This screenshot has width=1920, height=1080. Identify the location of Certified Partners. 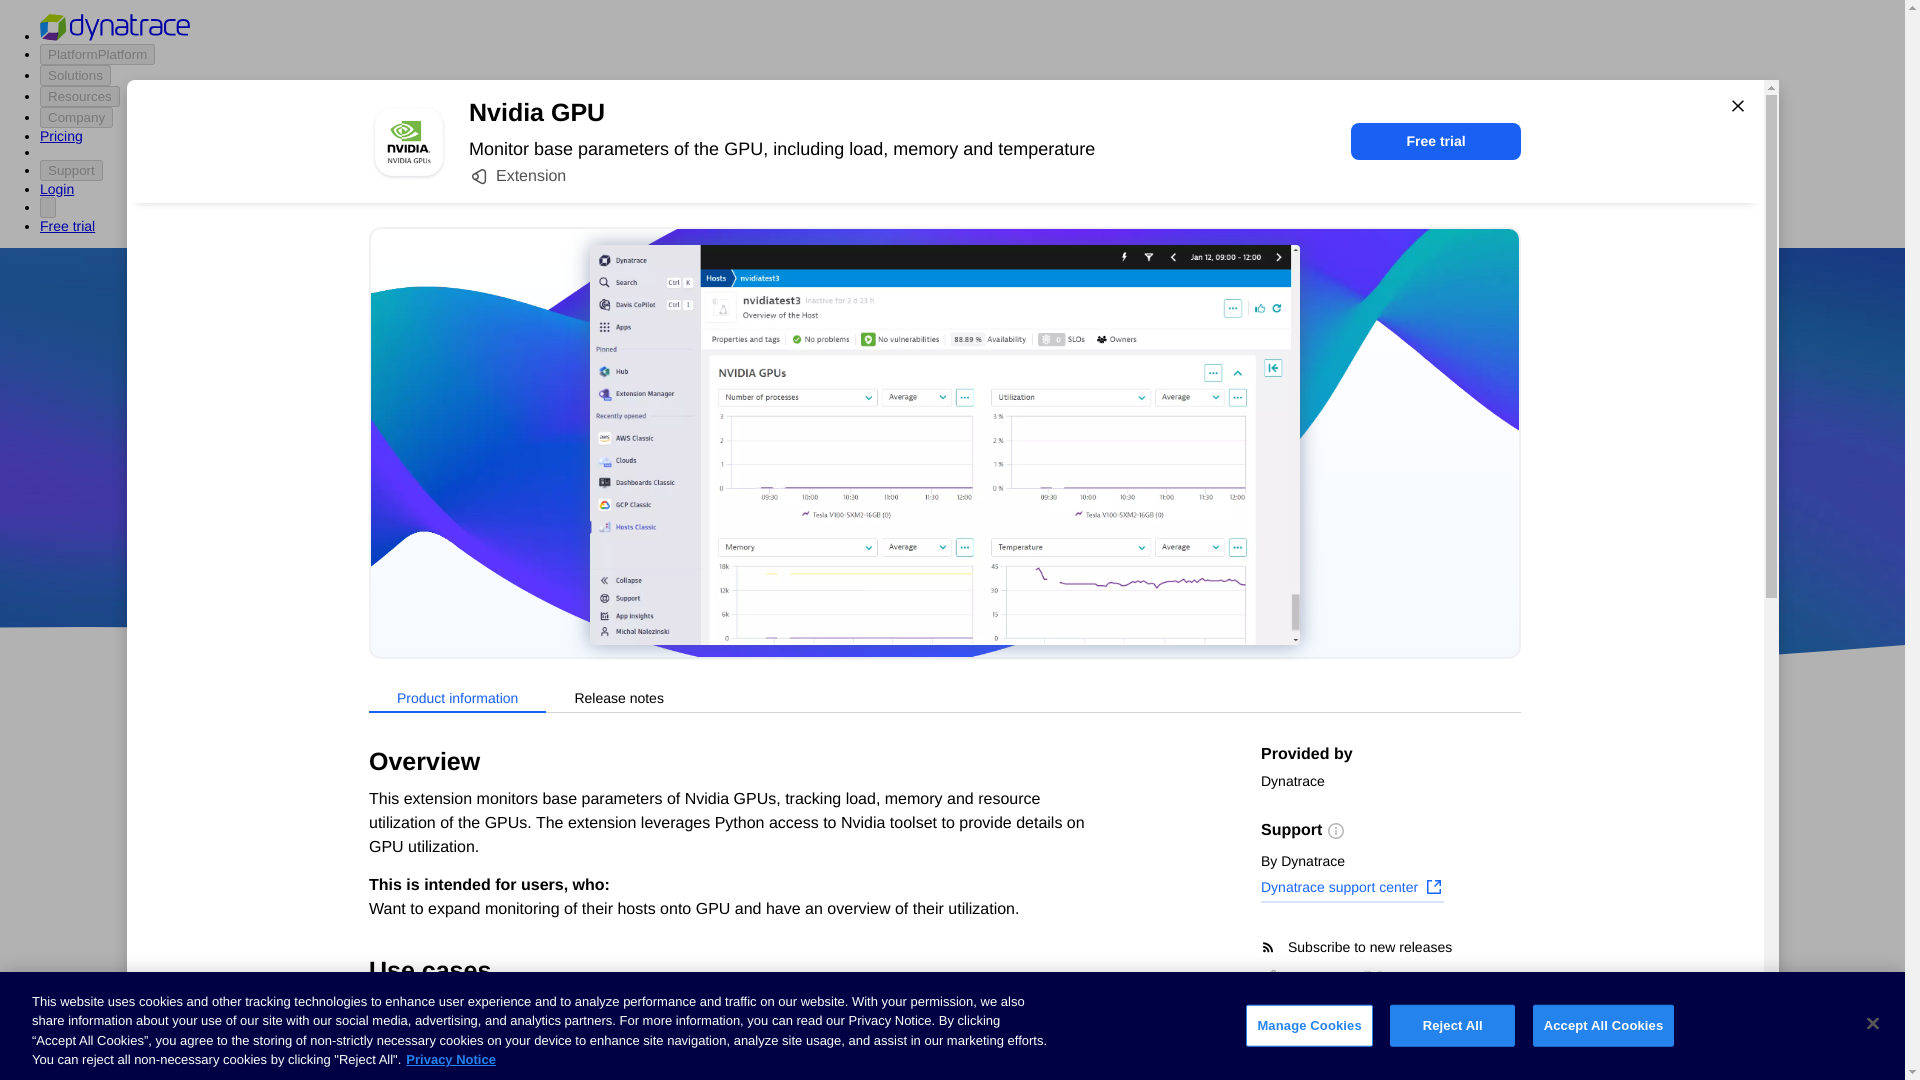
(408, 808).